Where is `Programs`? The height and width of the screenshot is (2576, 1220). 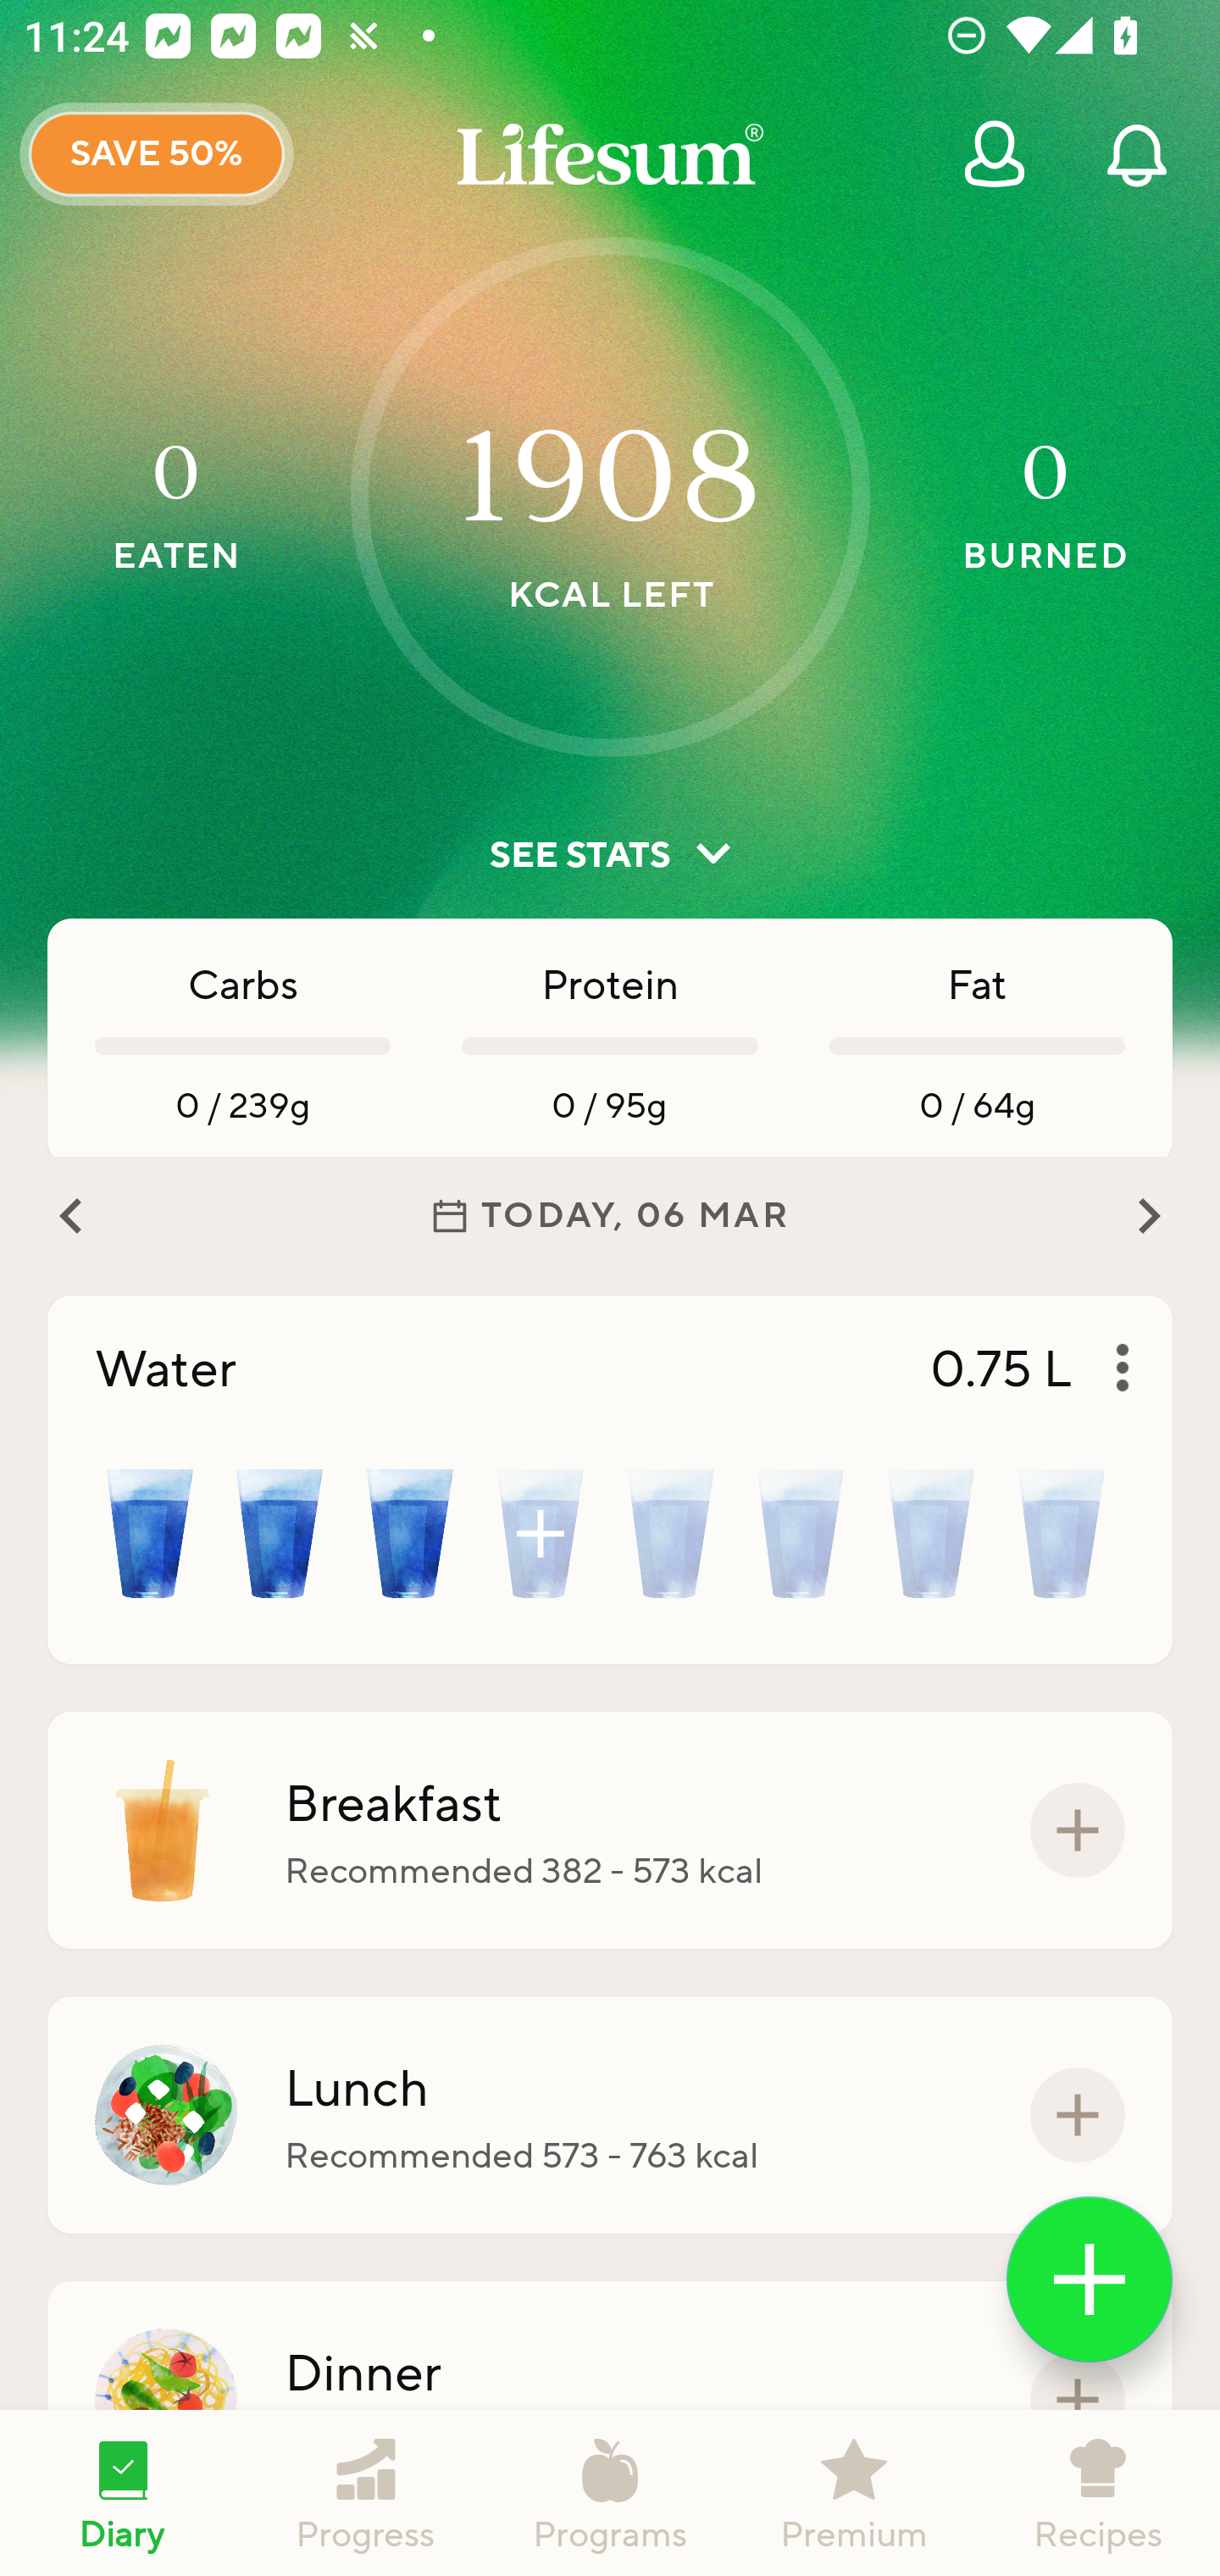 Programs is located at coordinates (610, 2493).